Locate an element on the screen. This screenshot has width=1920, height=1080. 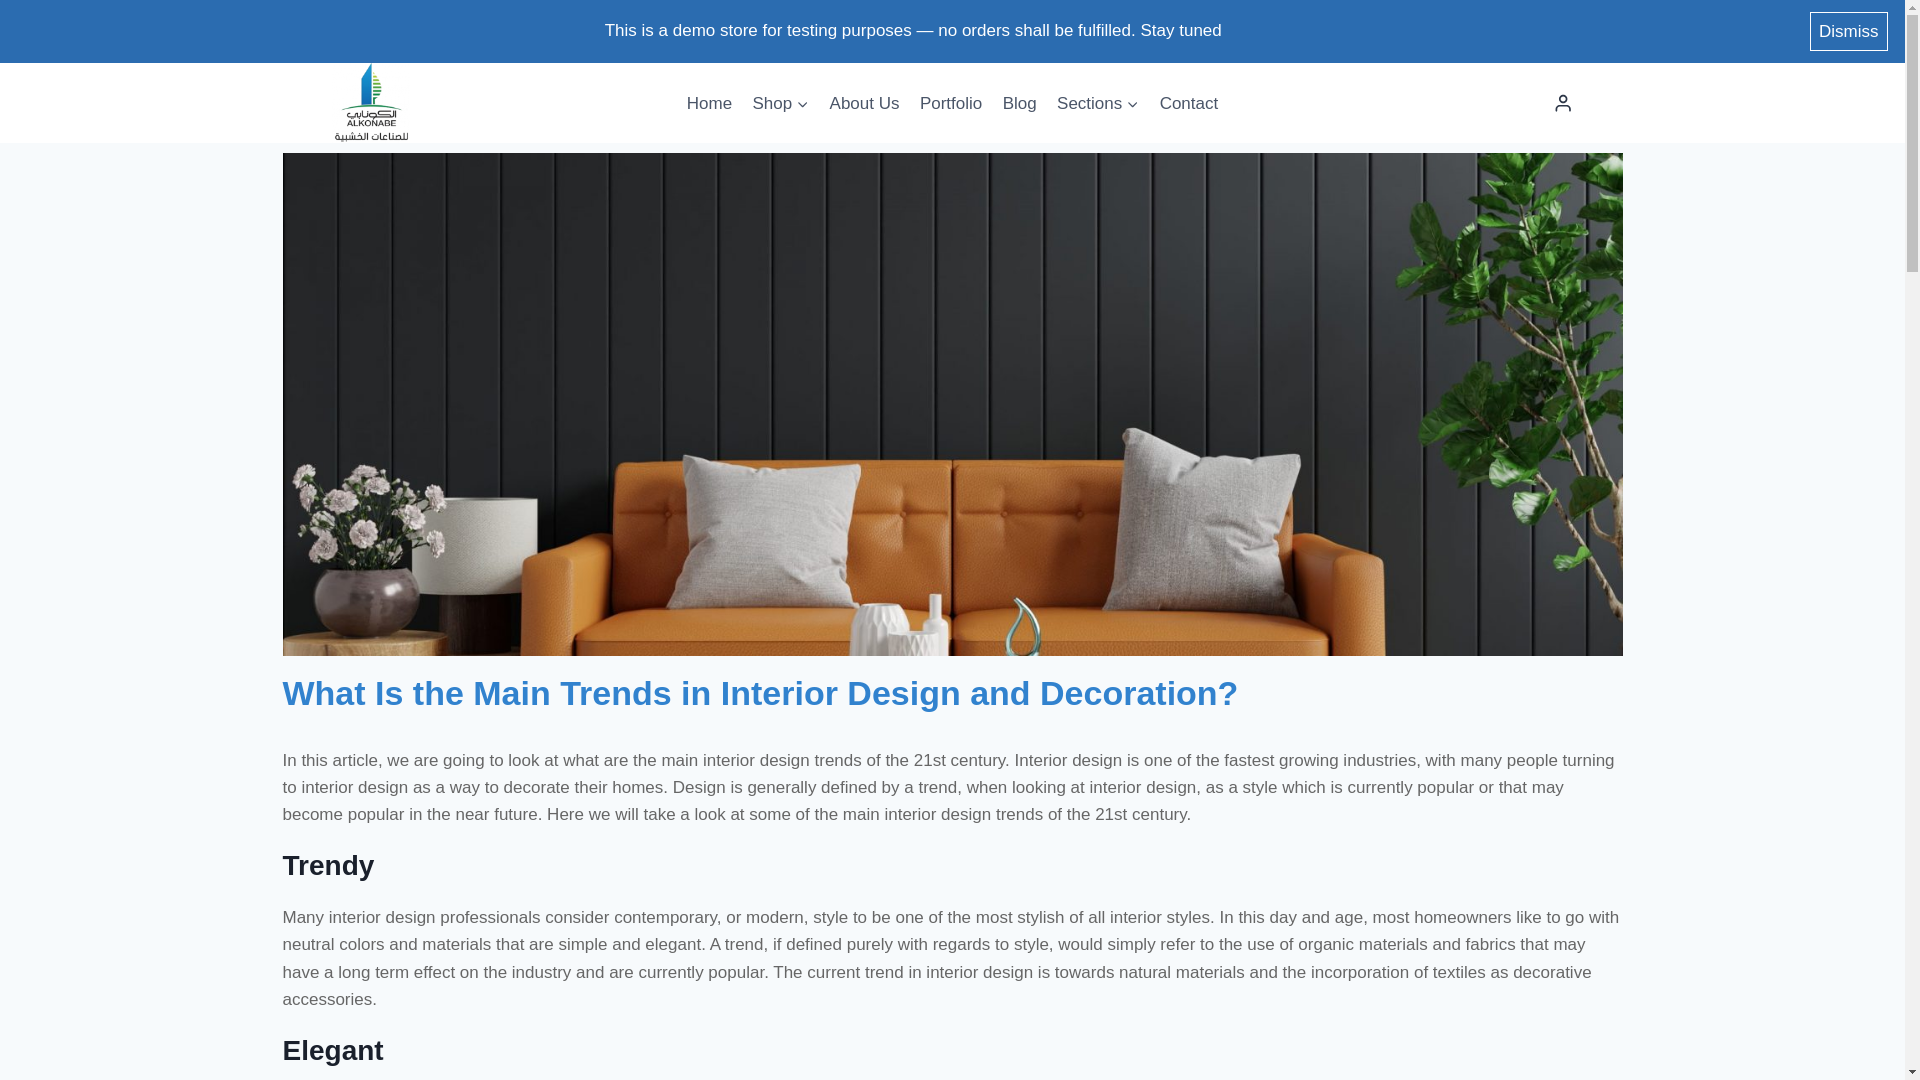
Contact is located at coordinates (1188, 102).